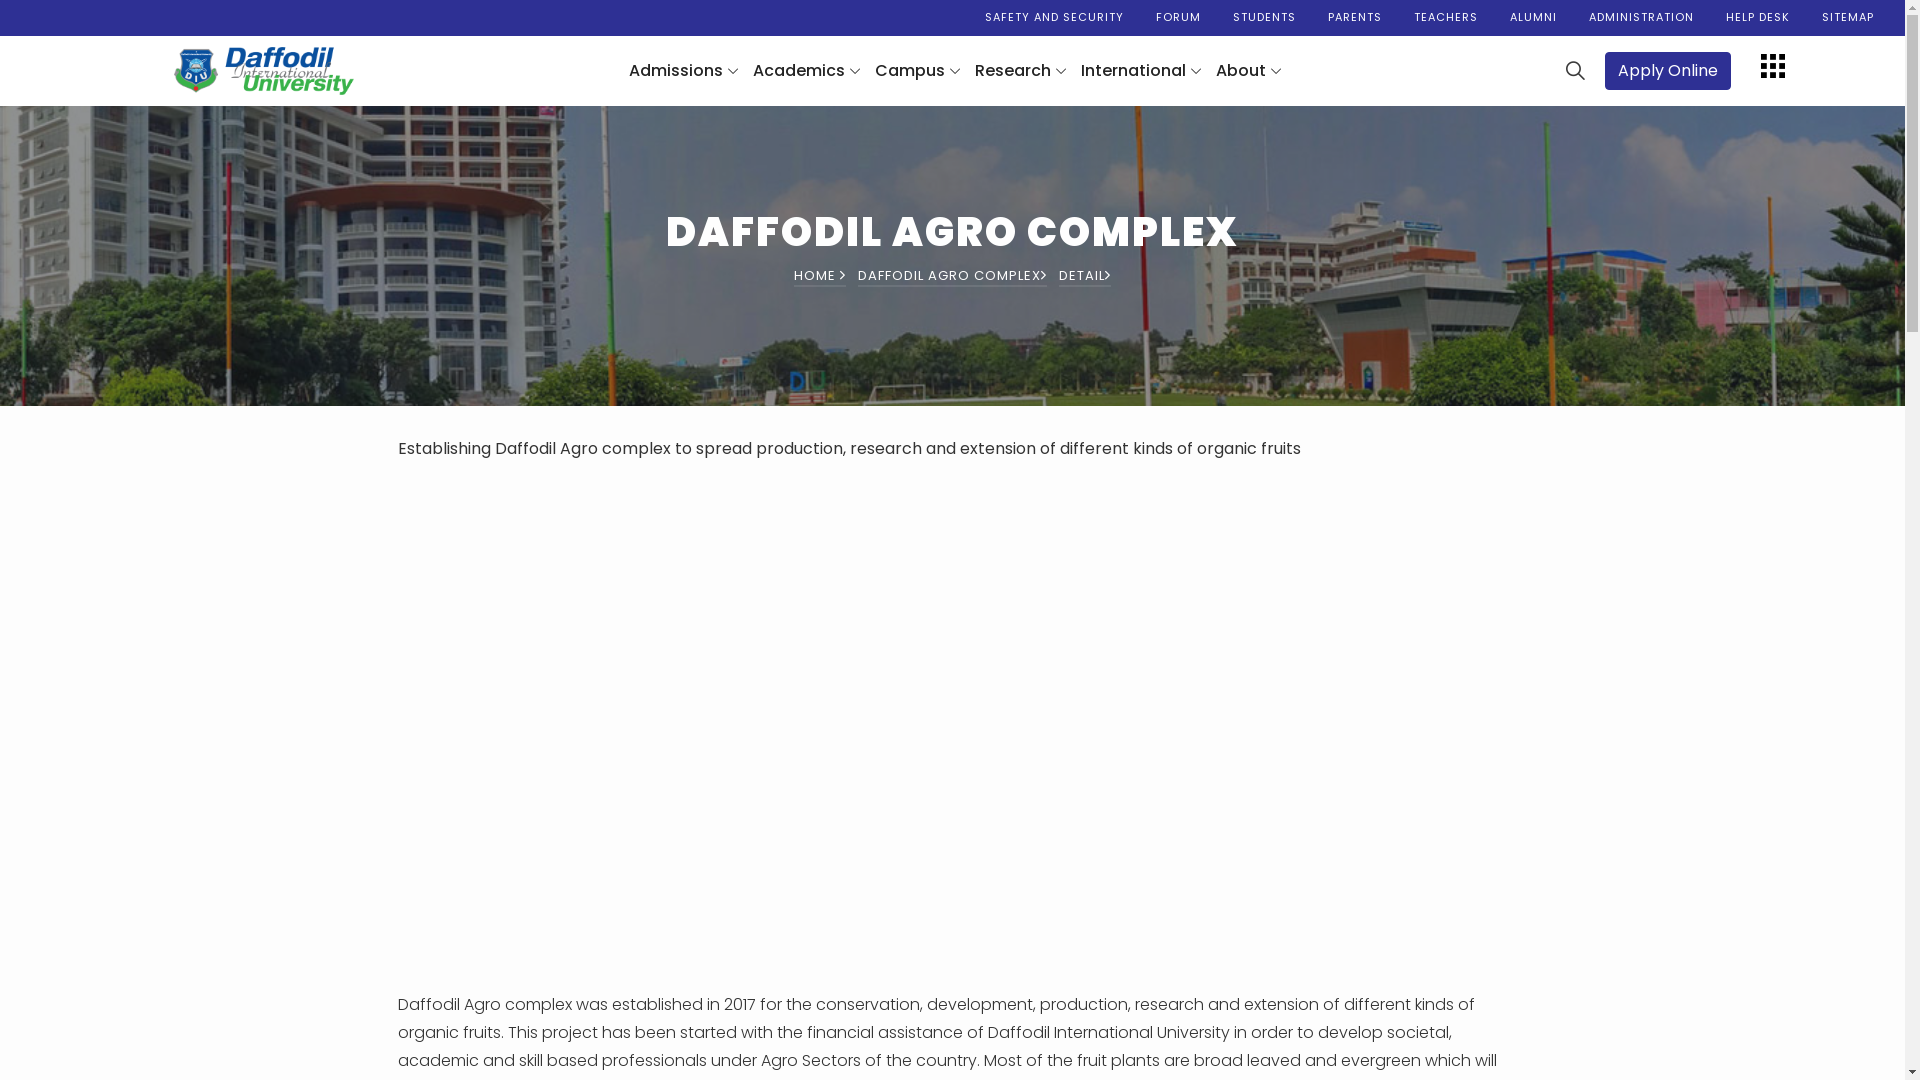  I want to click on Admissions, so click(684, 71).